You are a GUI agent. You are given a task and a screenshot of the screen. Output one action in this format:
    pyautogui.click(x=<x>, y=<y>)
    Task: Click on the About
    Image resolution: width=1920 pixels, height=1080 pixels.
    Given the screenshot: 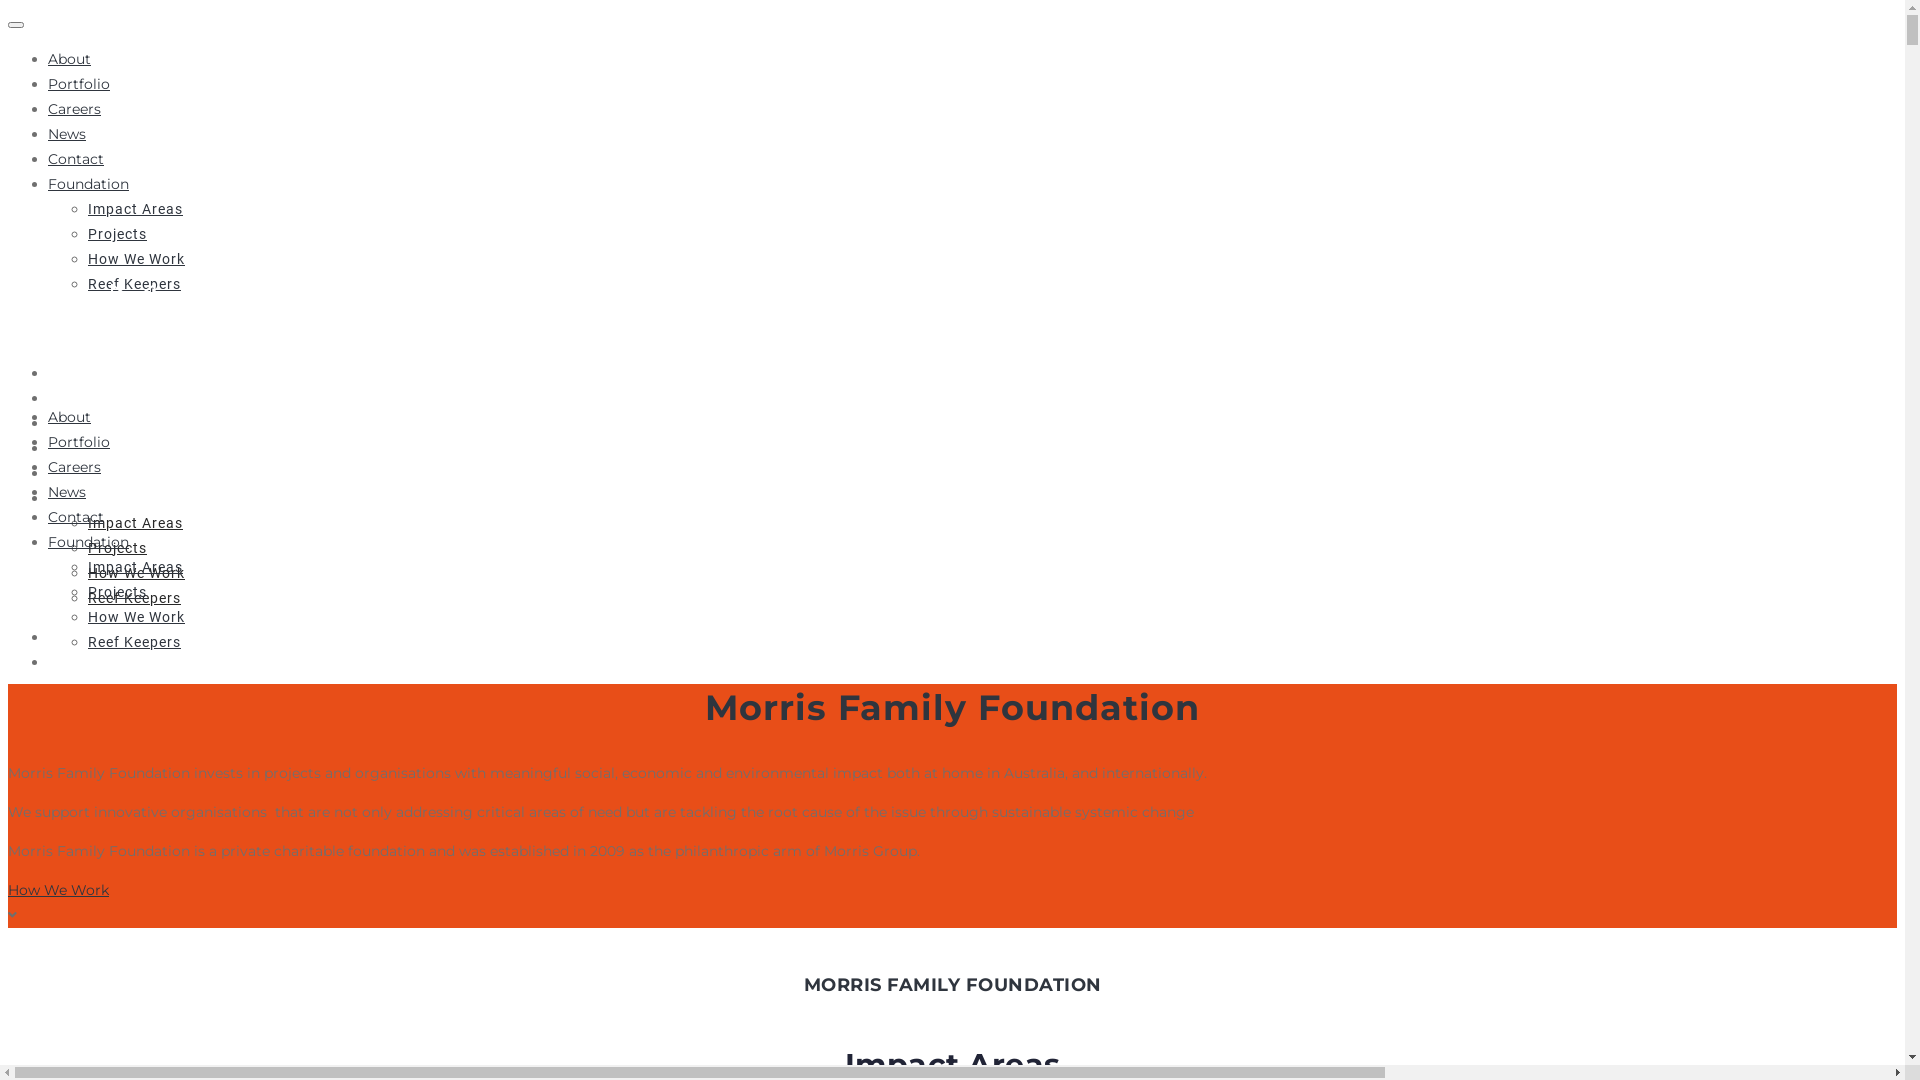 What is the action you would take?
    pyautogui.click(x=70, y=417)
    